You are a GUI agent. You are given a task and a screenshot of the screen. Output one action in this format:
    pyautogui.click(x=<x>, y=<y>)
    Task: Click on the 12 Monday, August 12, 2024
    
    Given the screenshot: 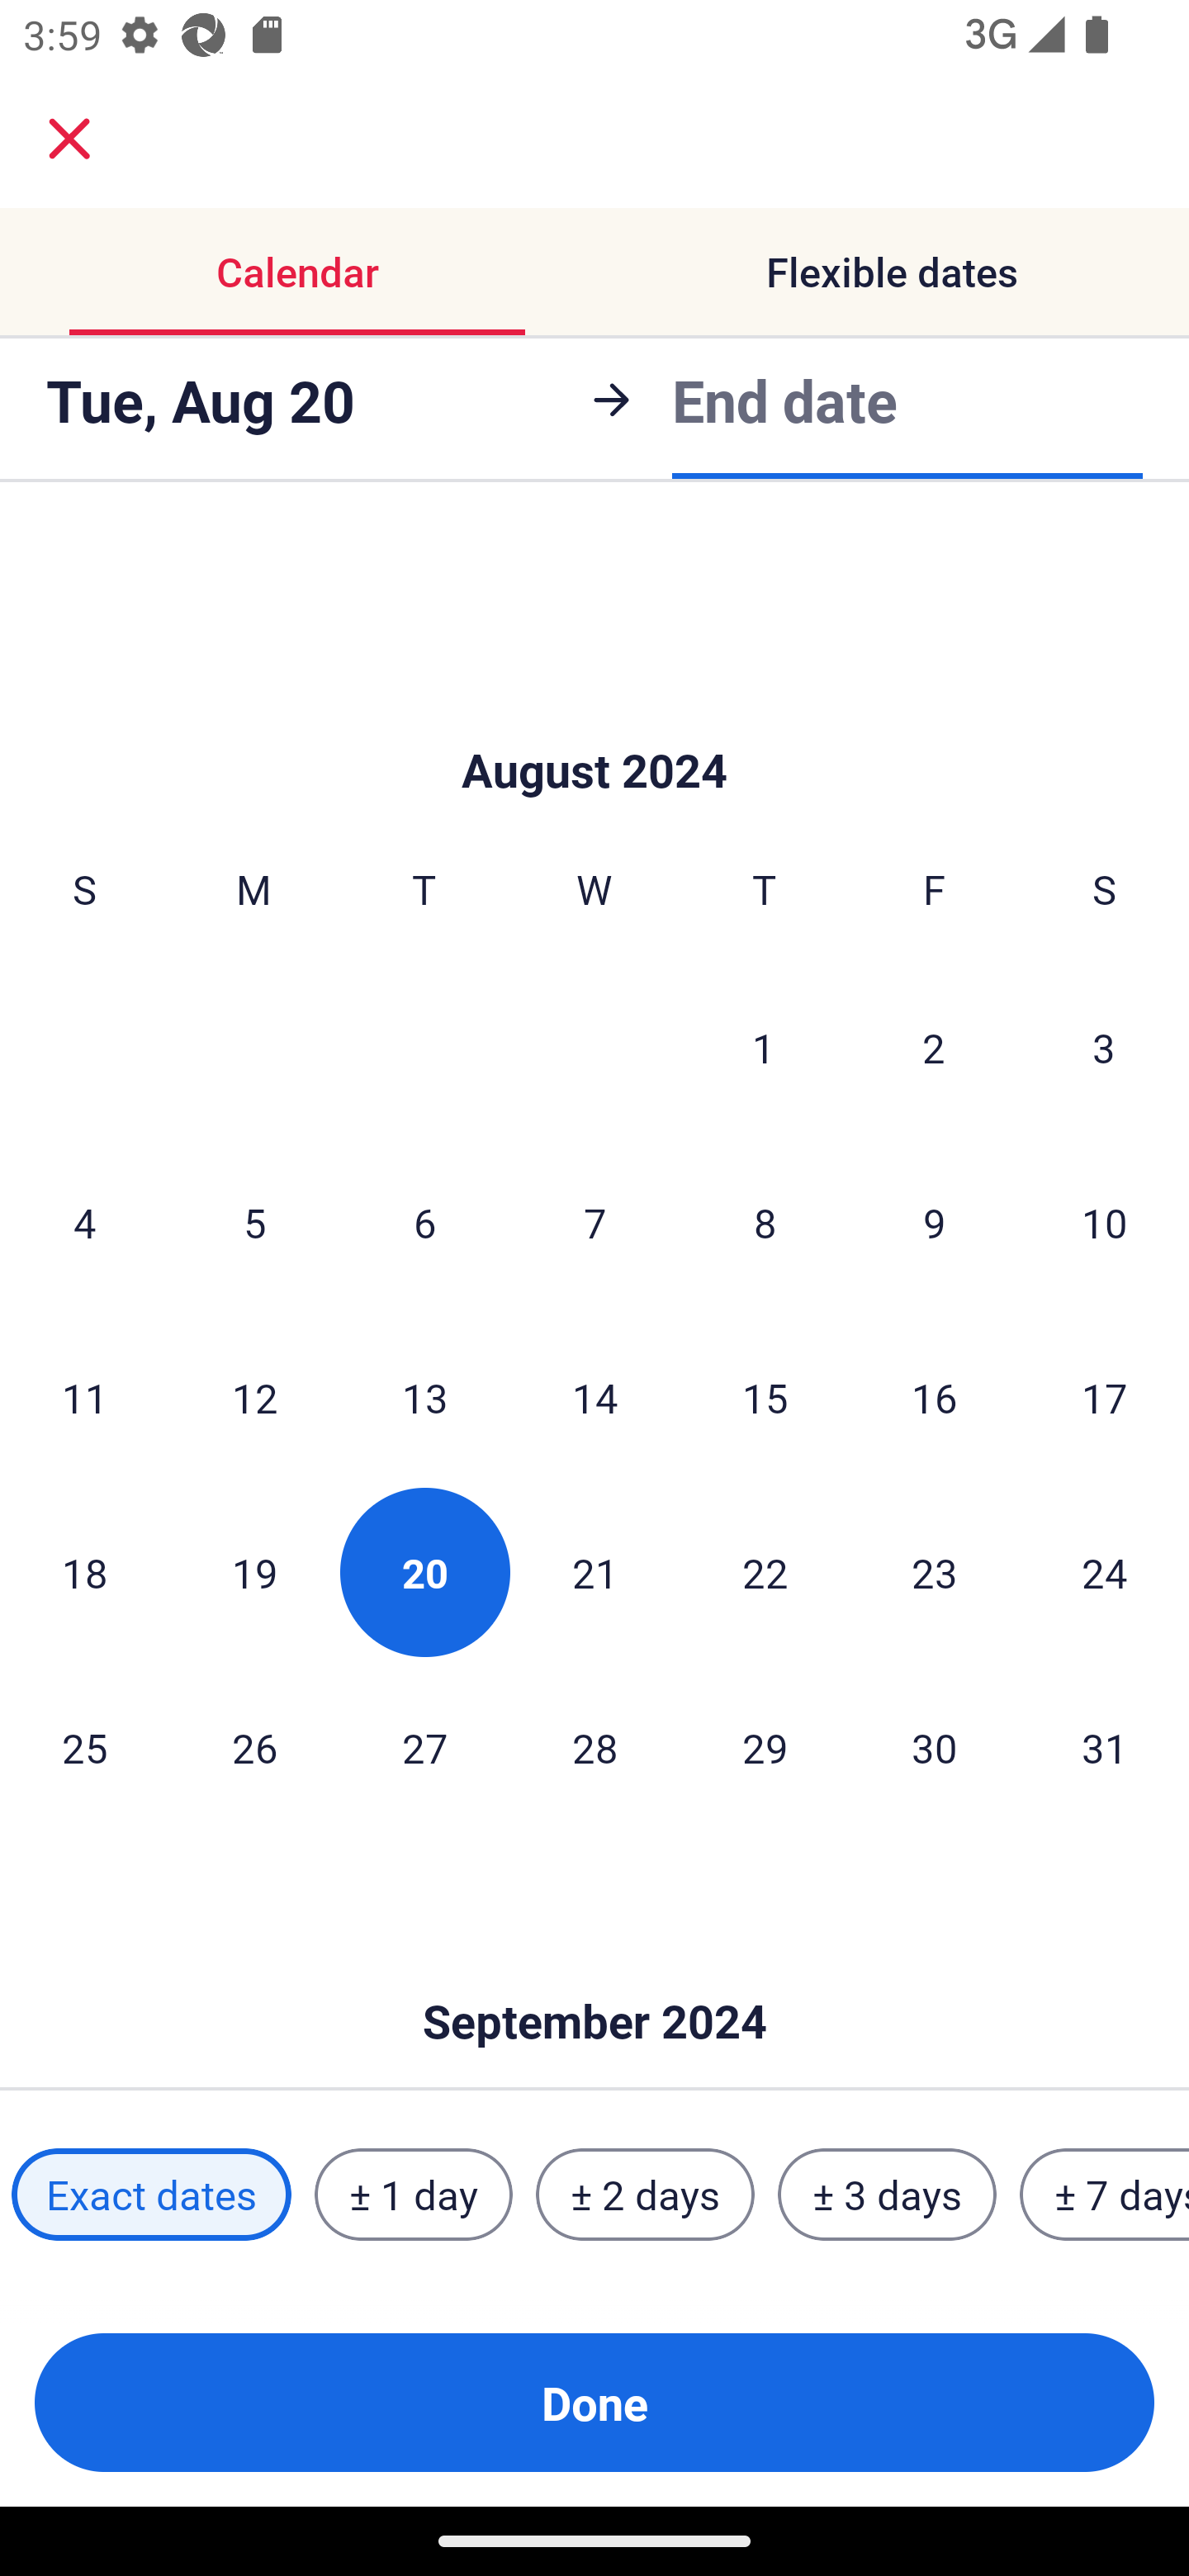 What is the action you would take?
    pyautogui.click(x=254, y=1397)
    